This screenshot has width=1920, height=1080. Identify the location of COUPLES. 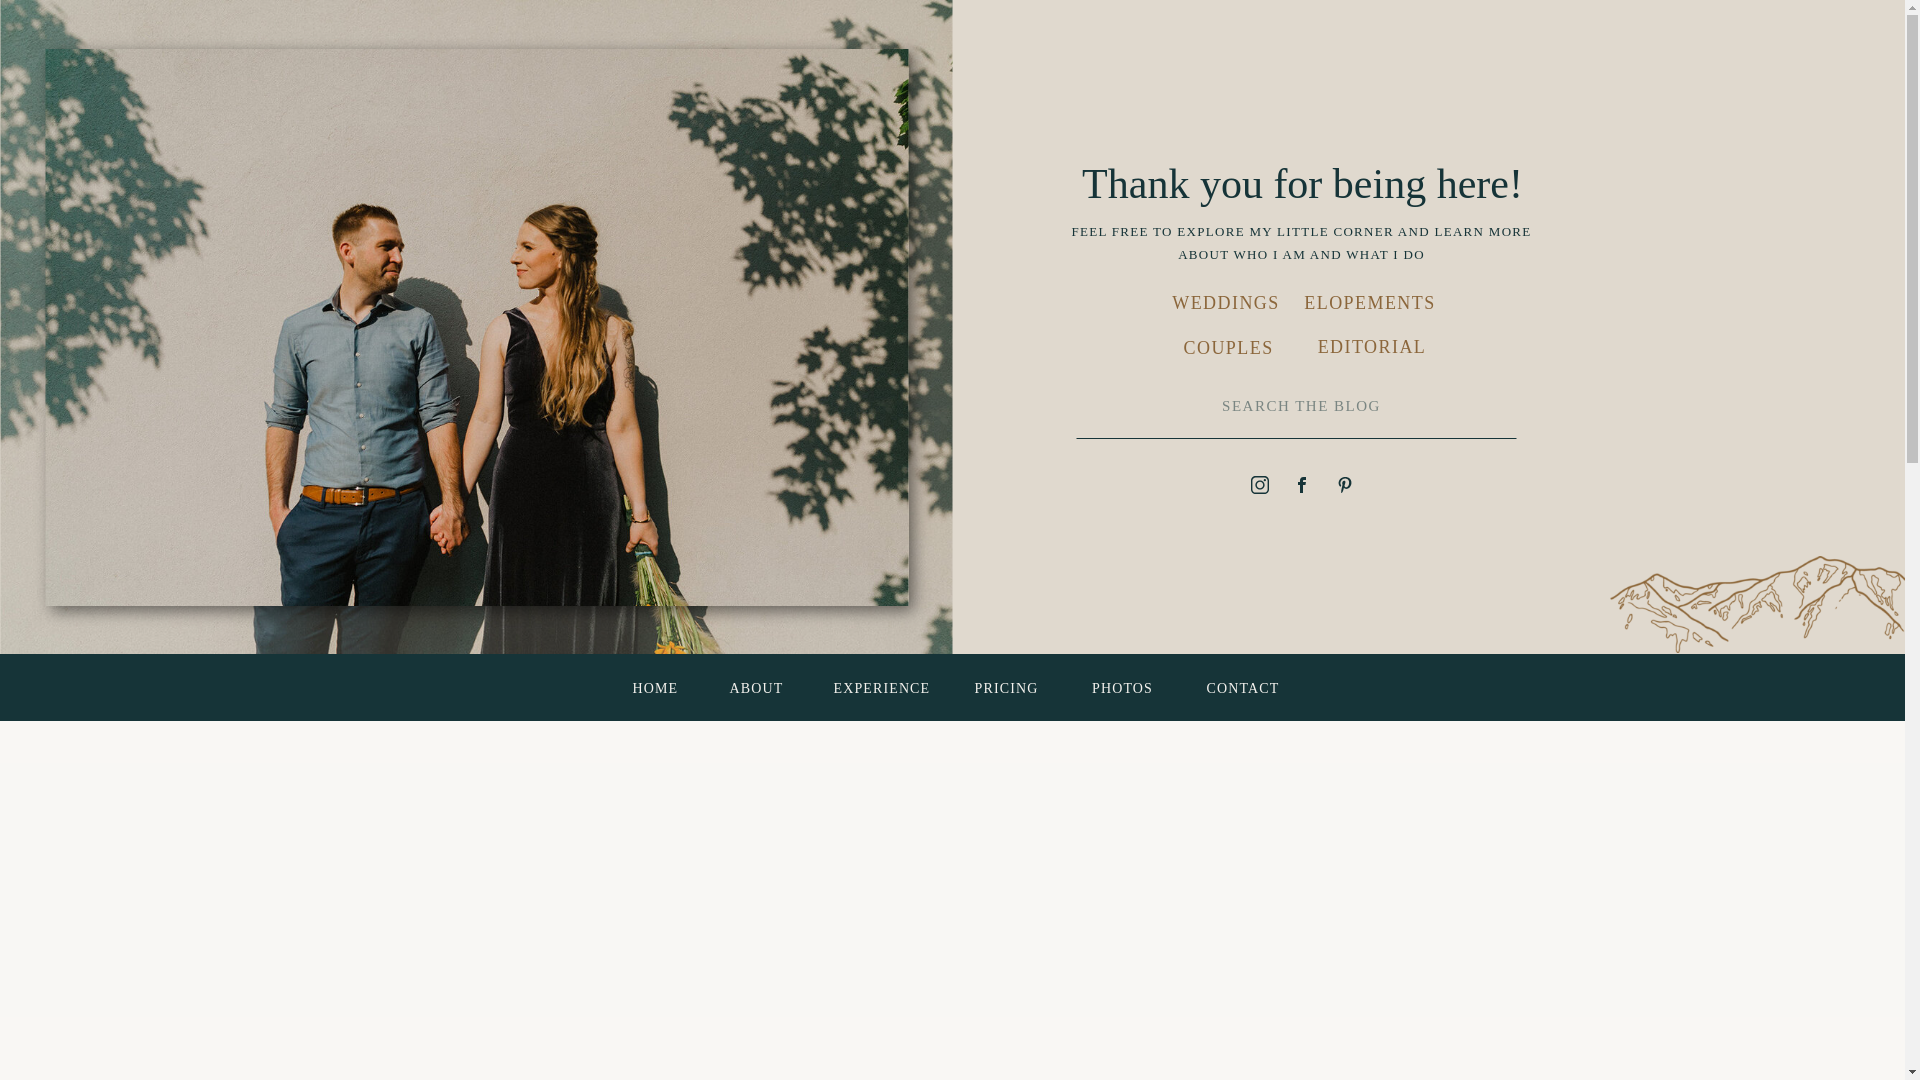
(1228, 348).